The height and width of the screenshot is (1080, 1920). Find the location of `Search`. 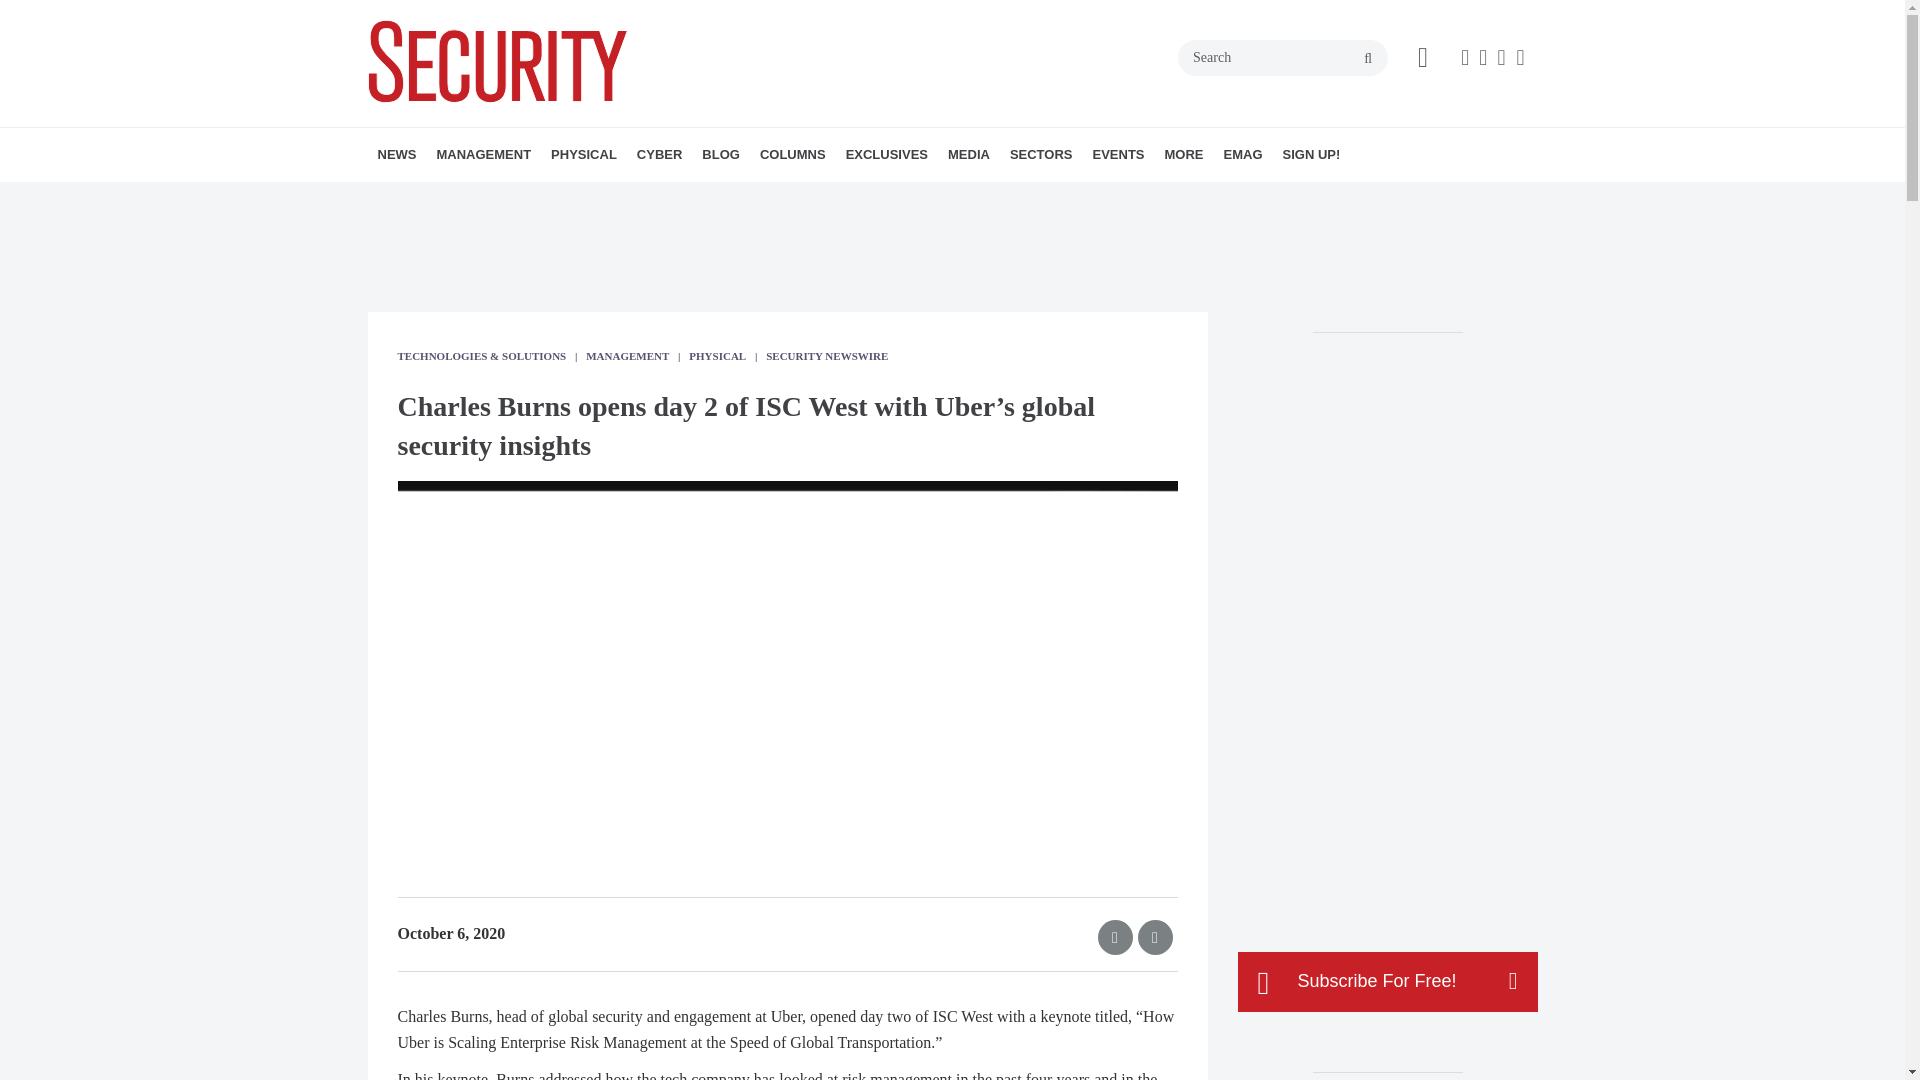

Search is located at coordinates (1283, 57).